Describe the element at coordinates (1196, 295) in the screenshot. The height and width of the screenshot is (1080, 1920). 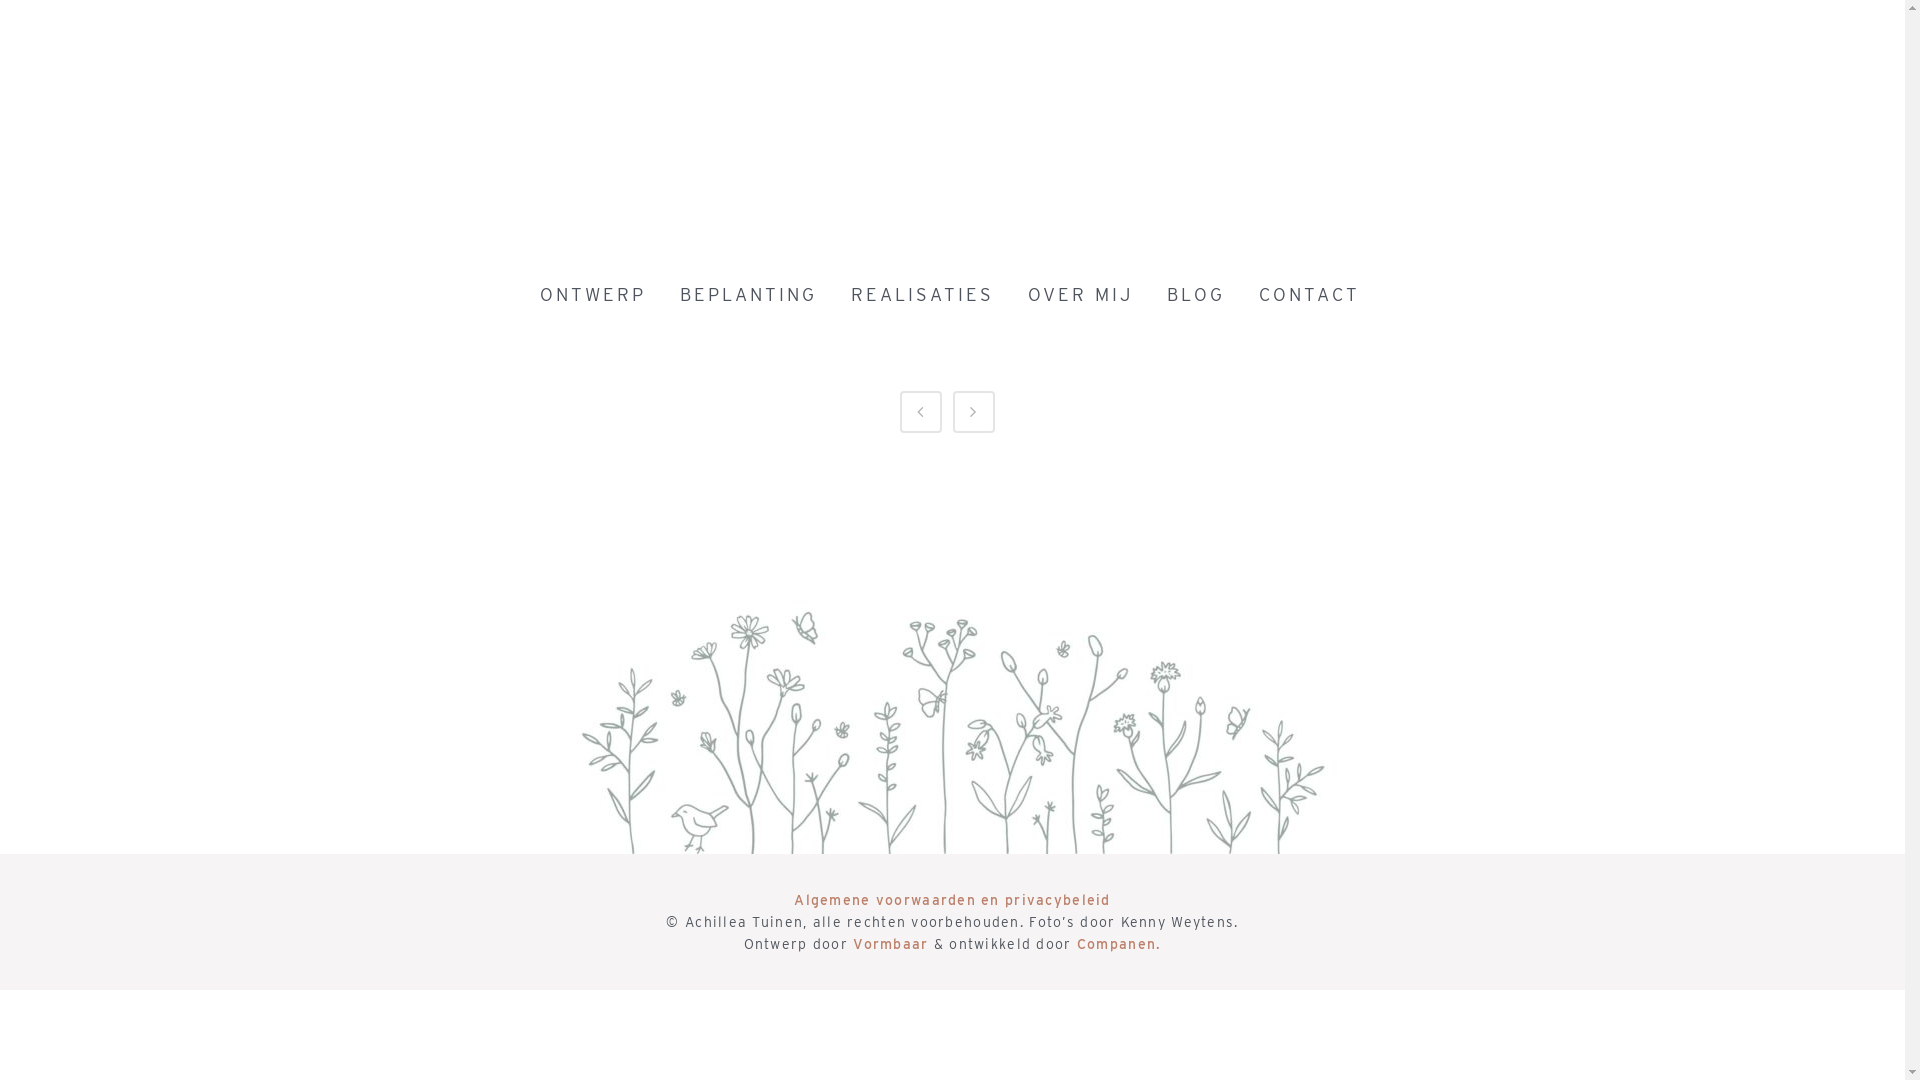
I see `BLOG` at that location.